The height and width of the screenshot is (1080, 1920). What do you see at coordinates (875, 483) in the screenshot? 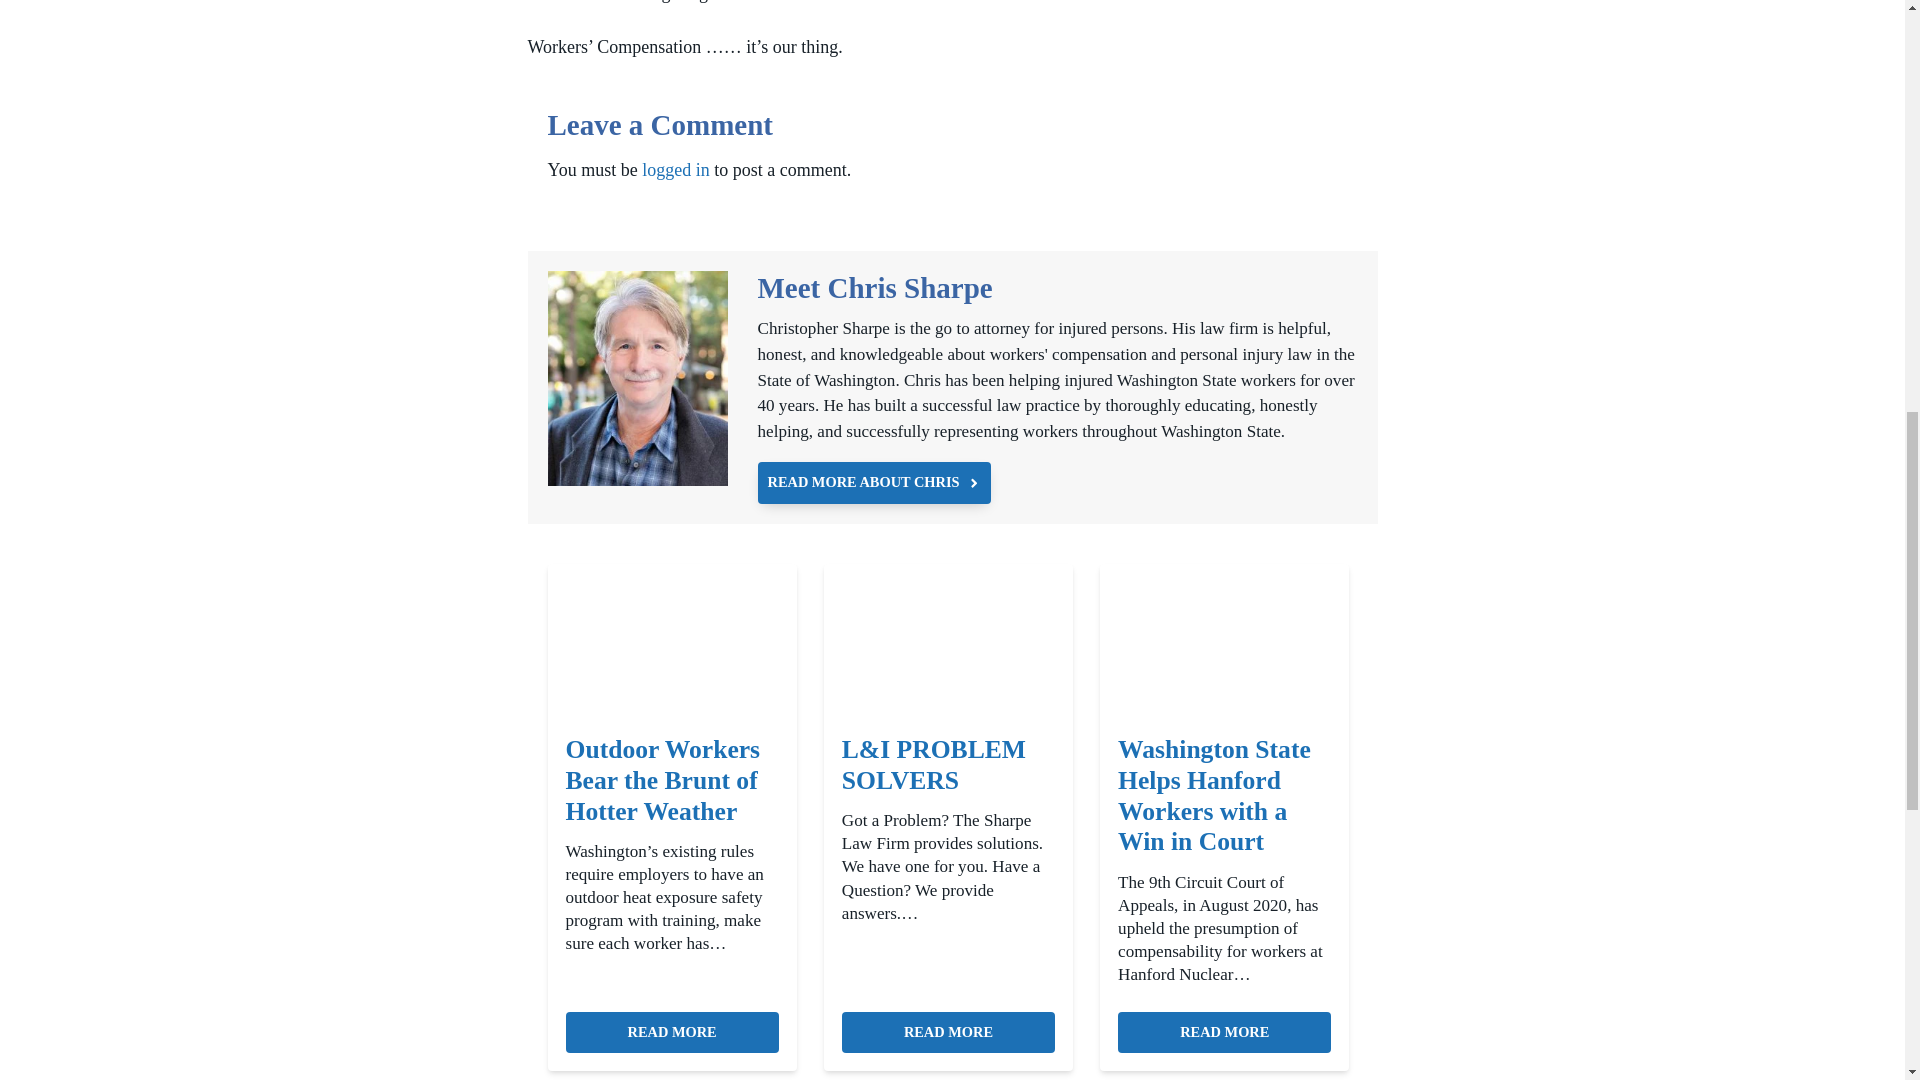
I see `READ MORE ABOUT CHRIS` at bounding box center [875, 483].